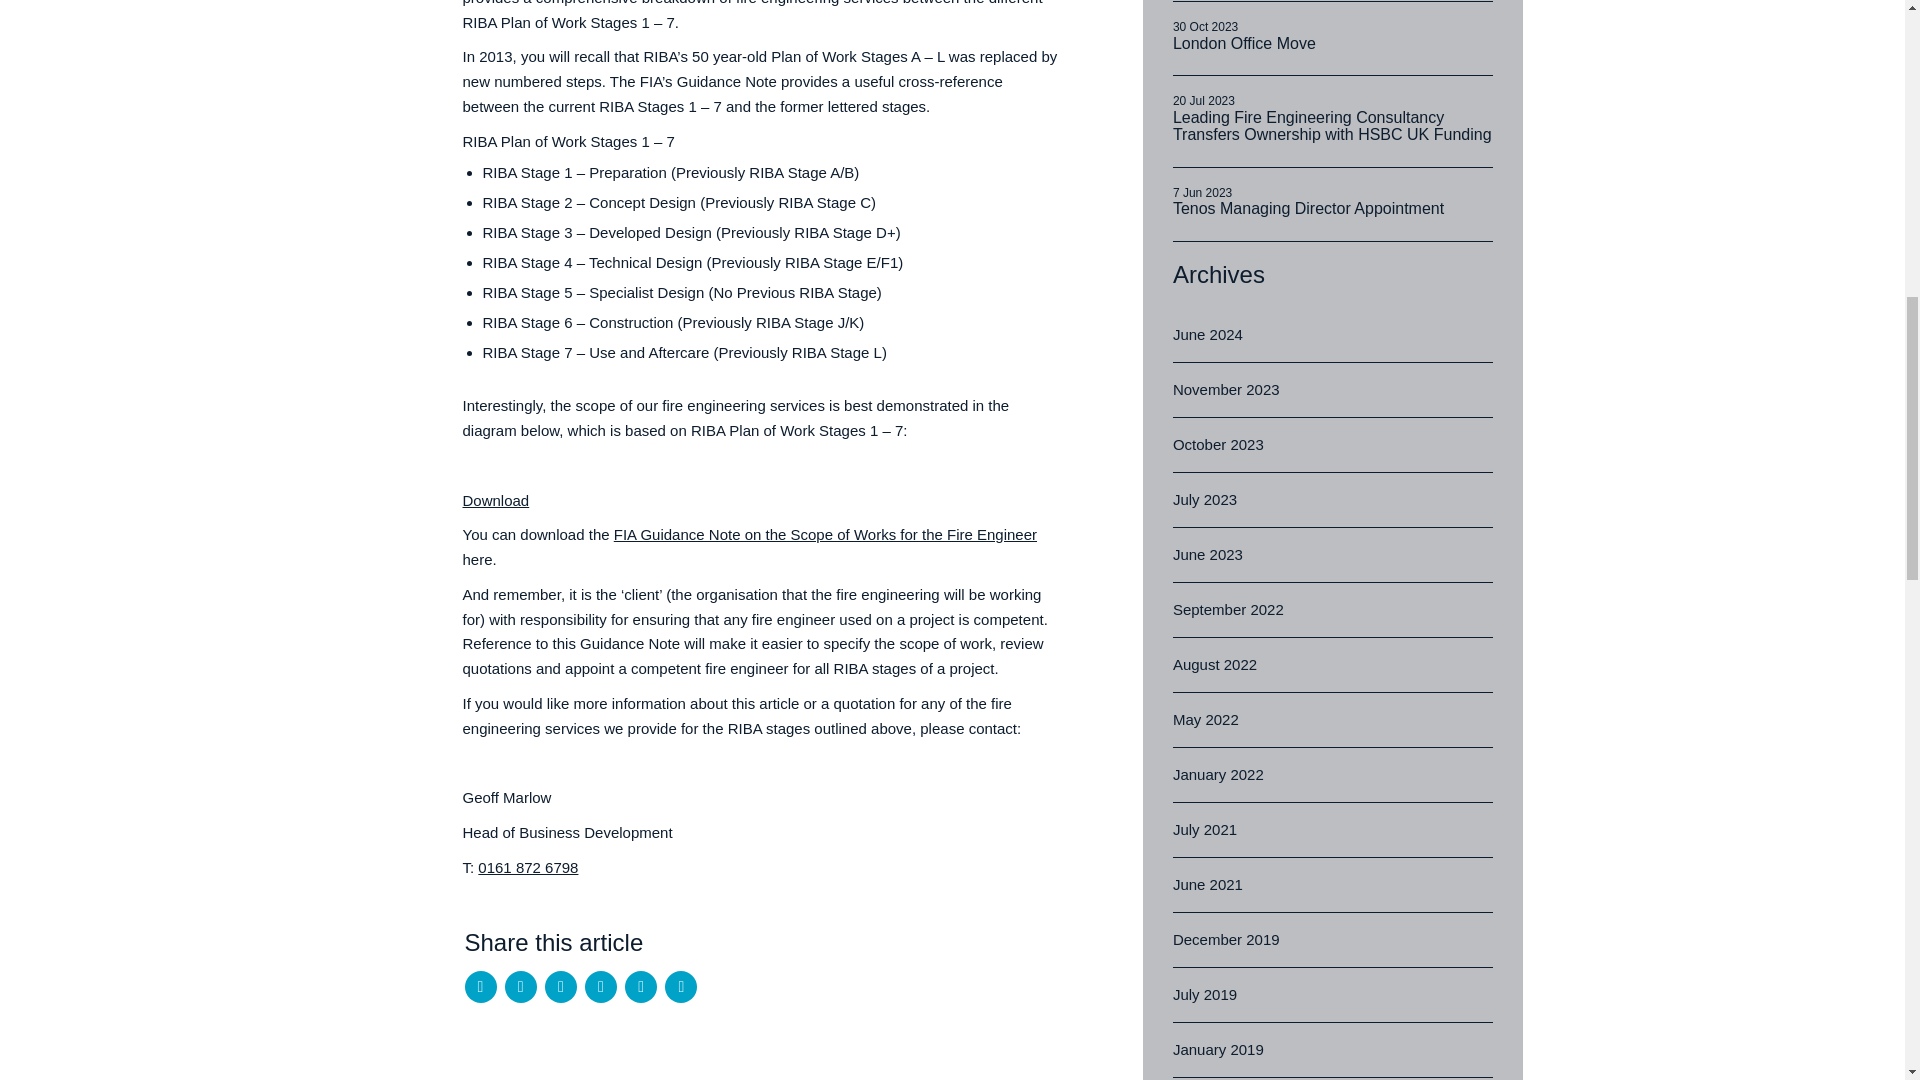 The height and width of the screenshot is (1080, 1920). I want to click on London Office Move, so click(1333, 204).